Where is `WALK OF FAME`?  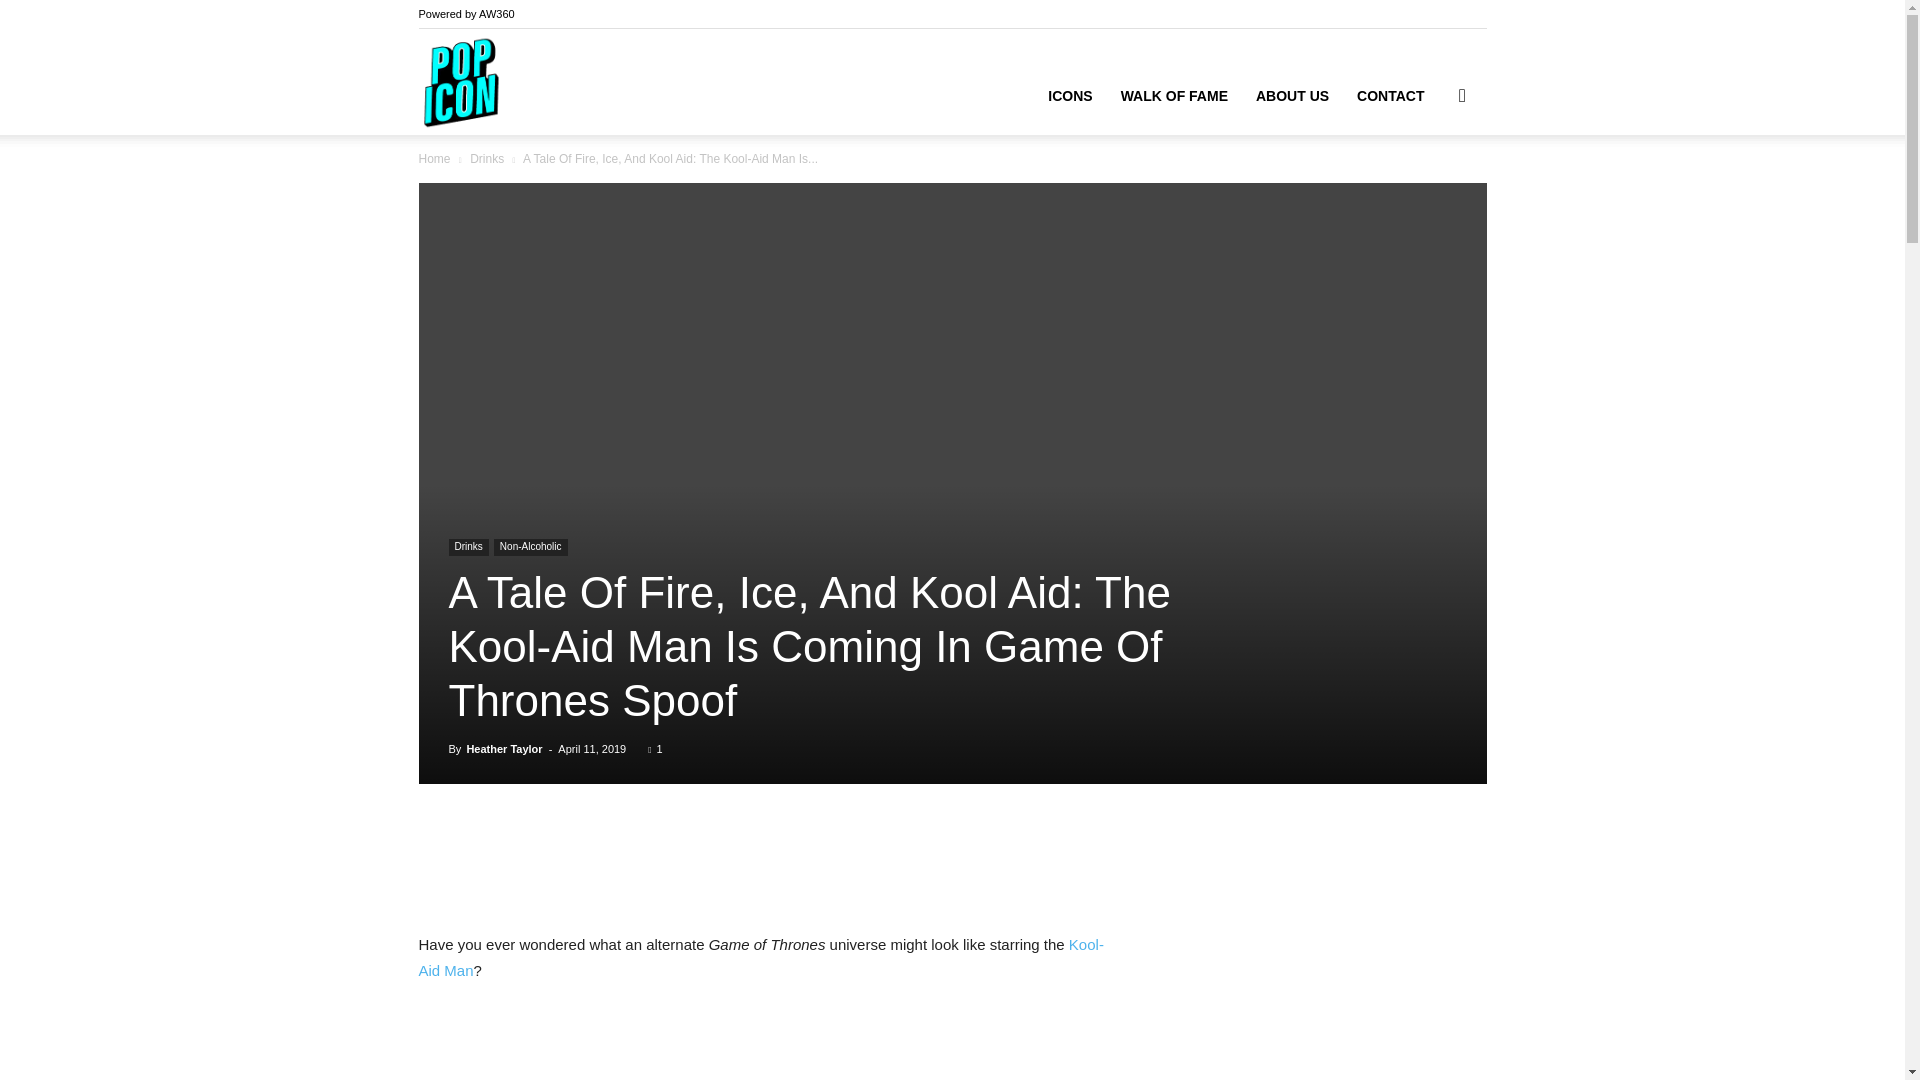 WALK OF FAME is located at coordinates (1174, 96).